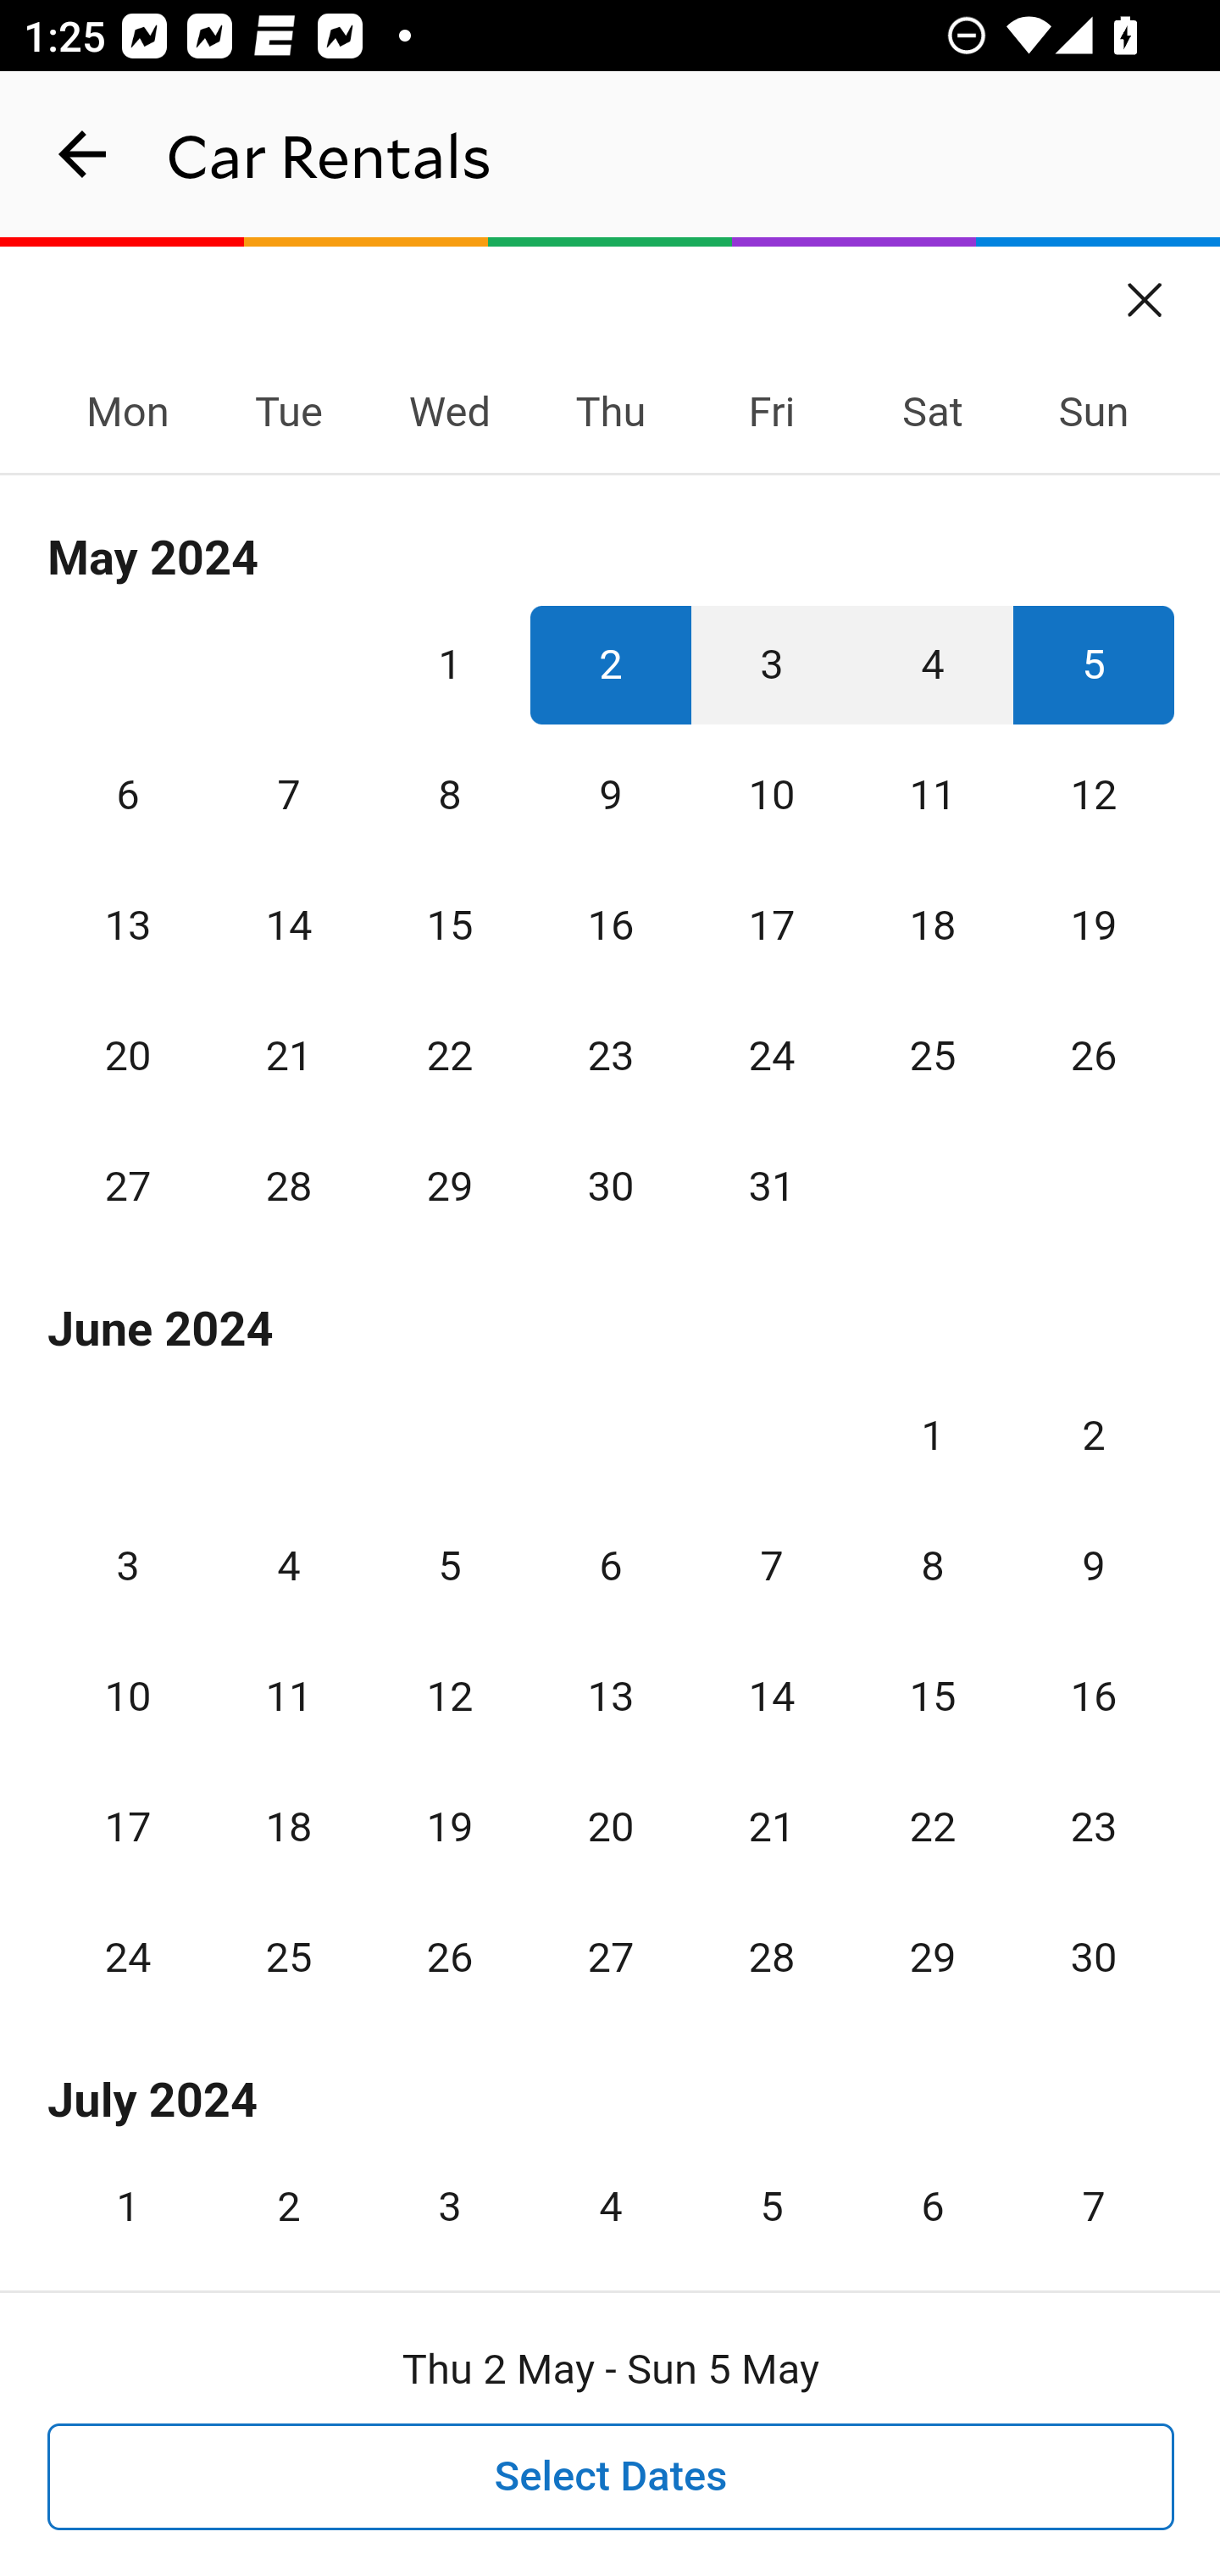 Image resolution: width=1220 pixels, height=2576 pixels. Describe the element at coordinates (449, 796) in the screenshot. I see `8 May 2024` at that location.